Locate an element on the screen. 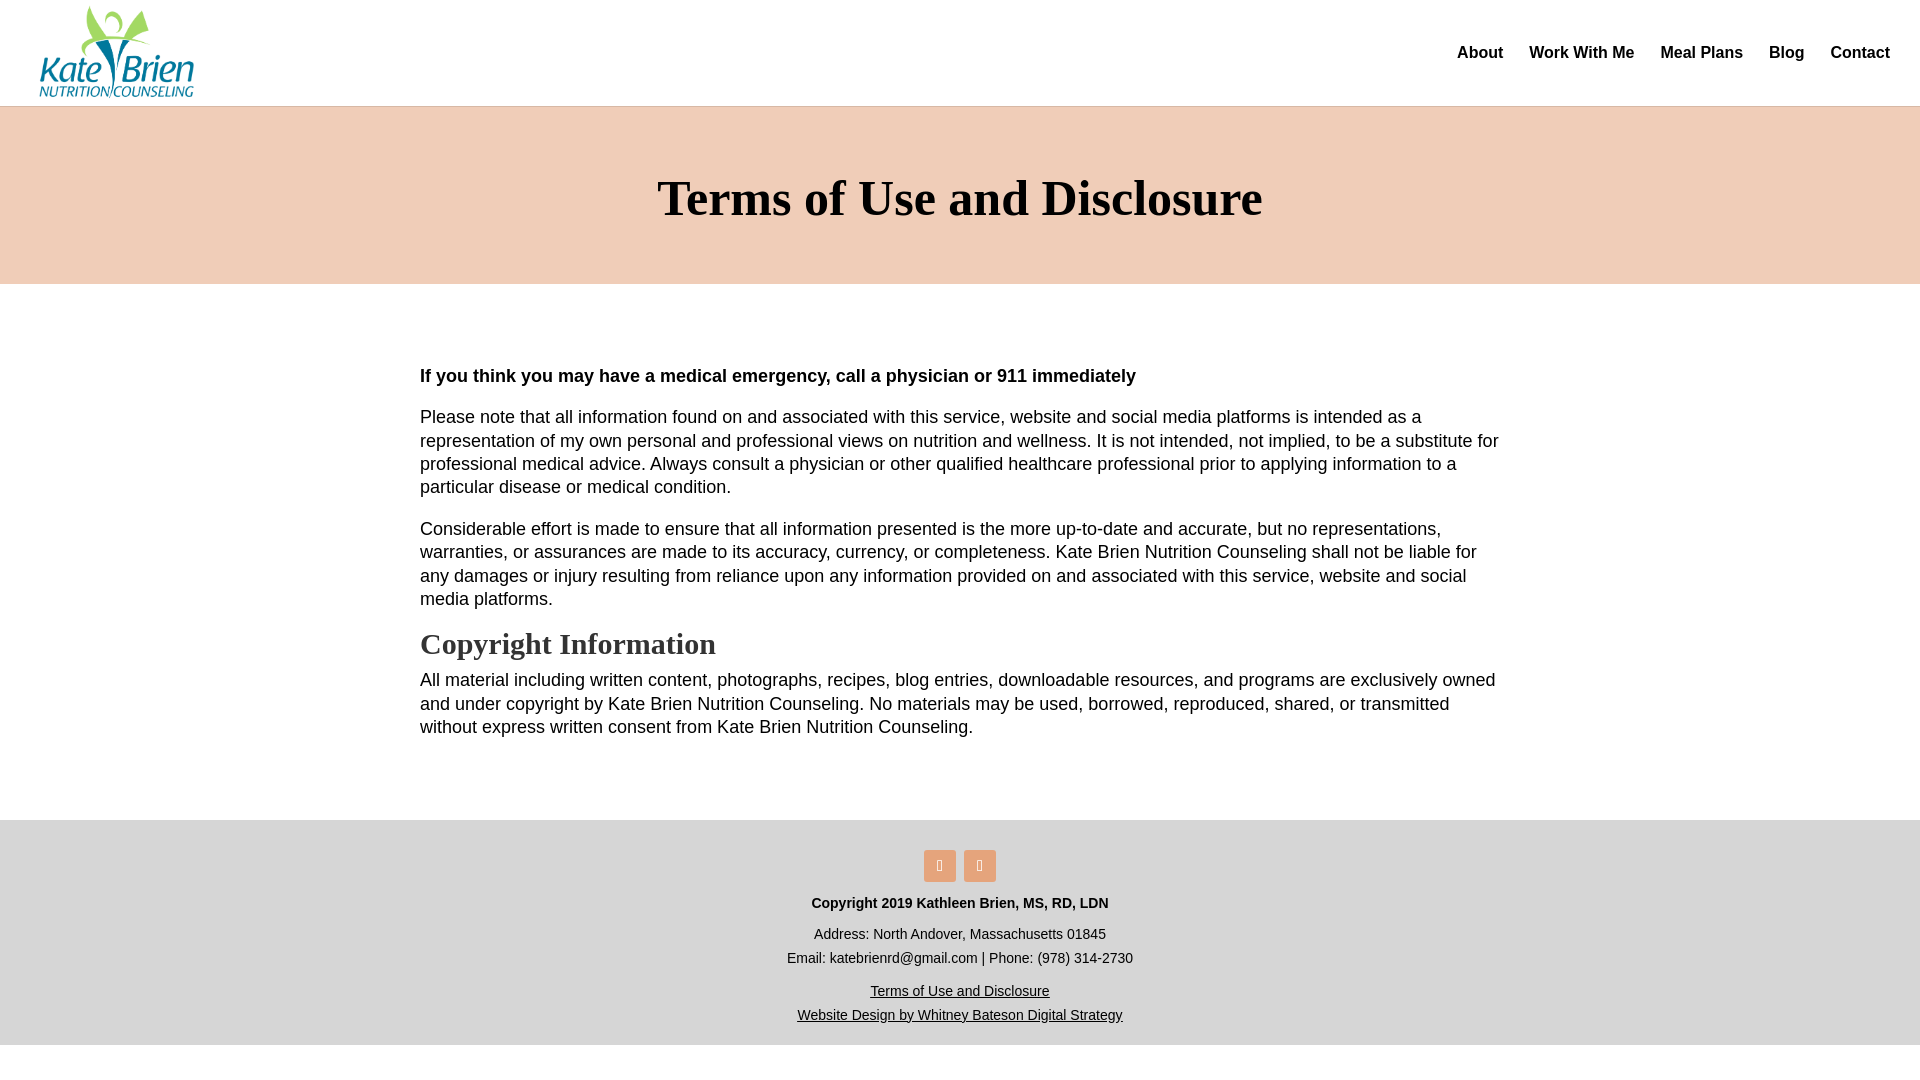  Terms of Use and Disclosure is located at coordinates (960, 990).